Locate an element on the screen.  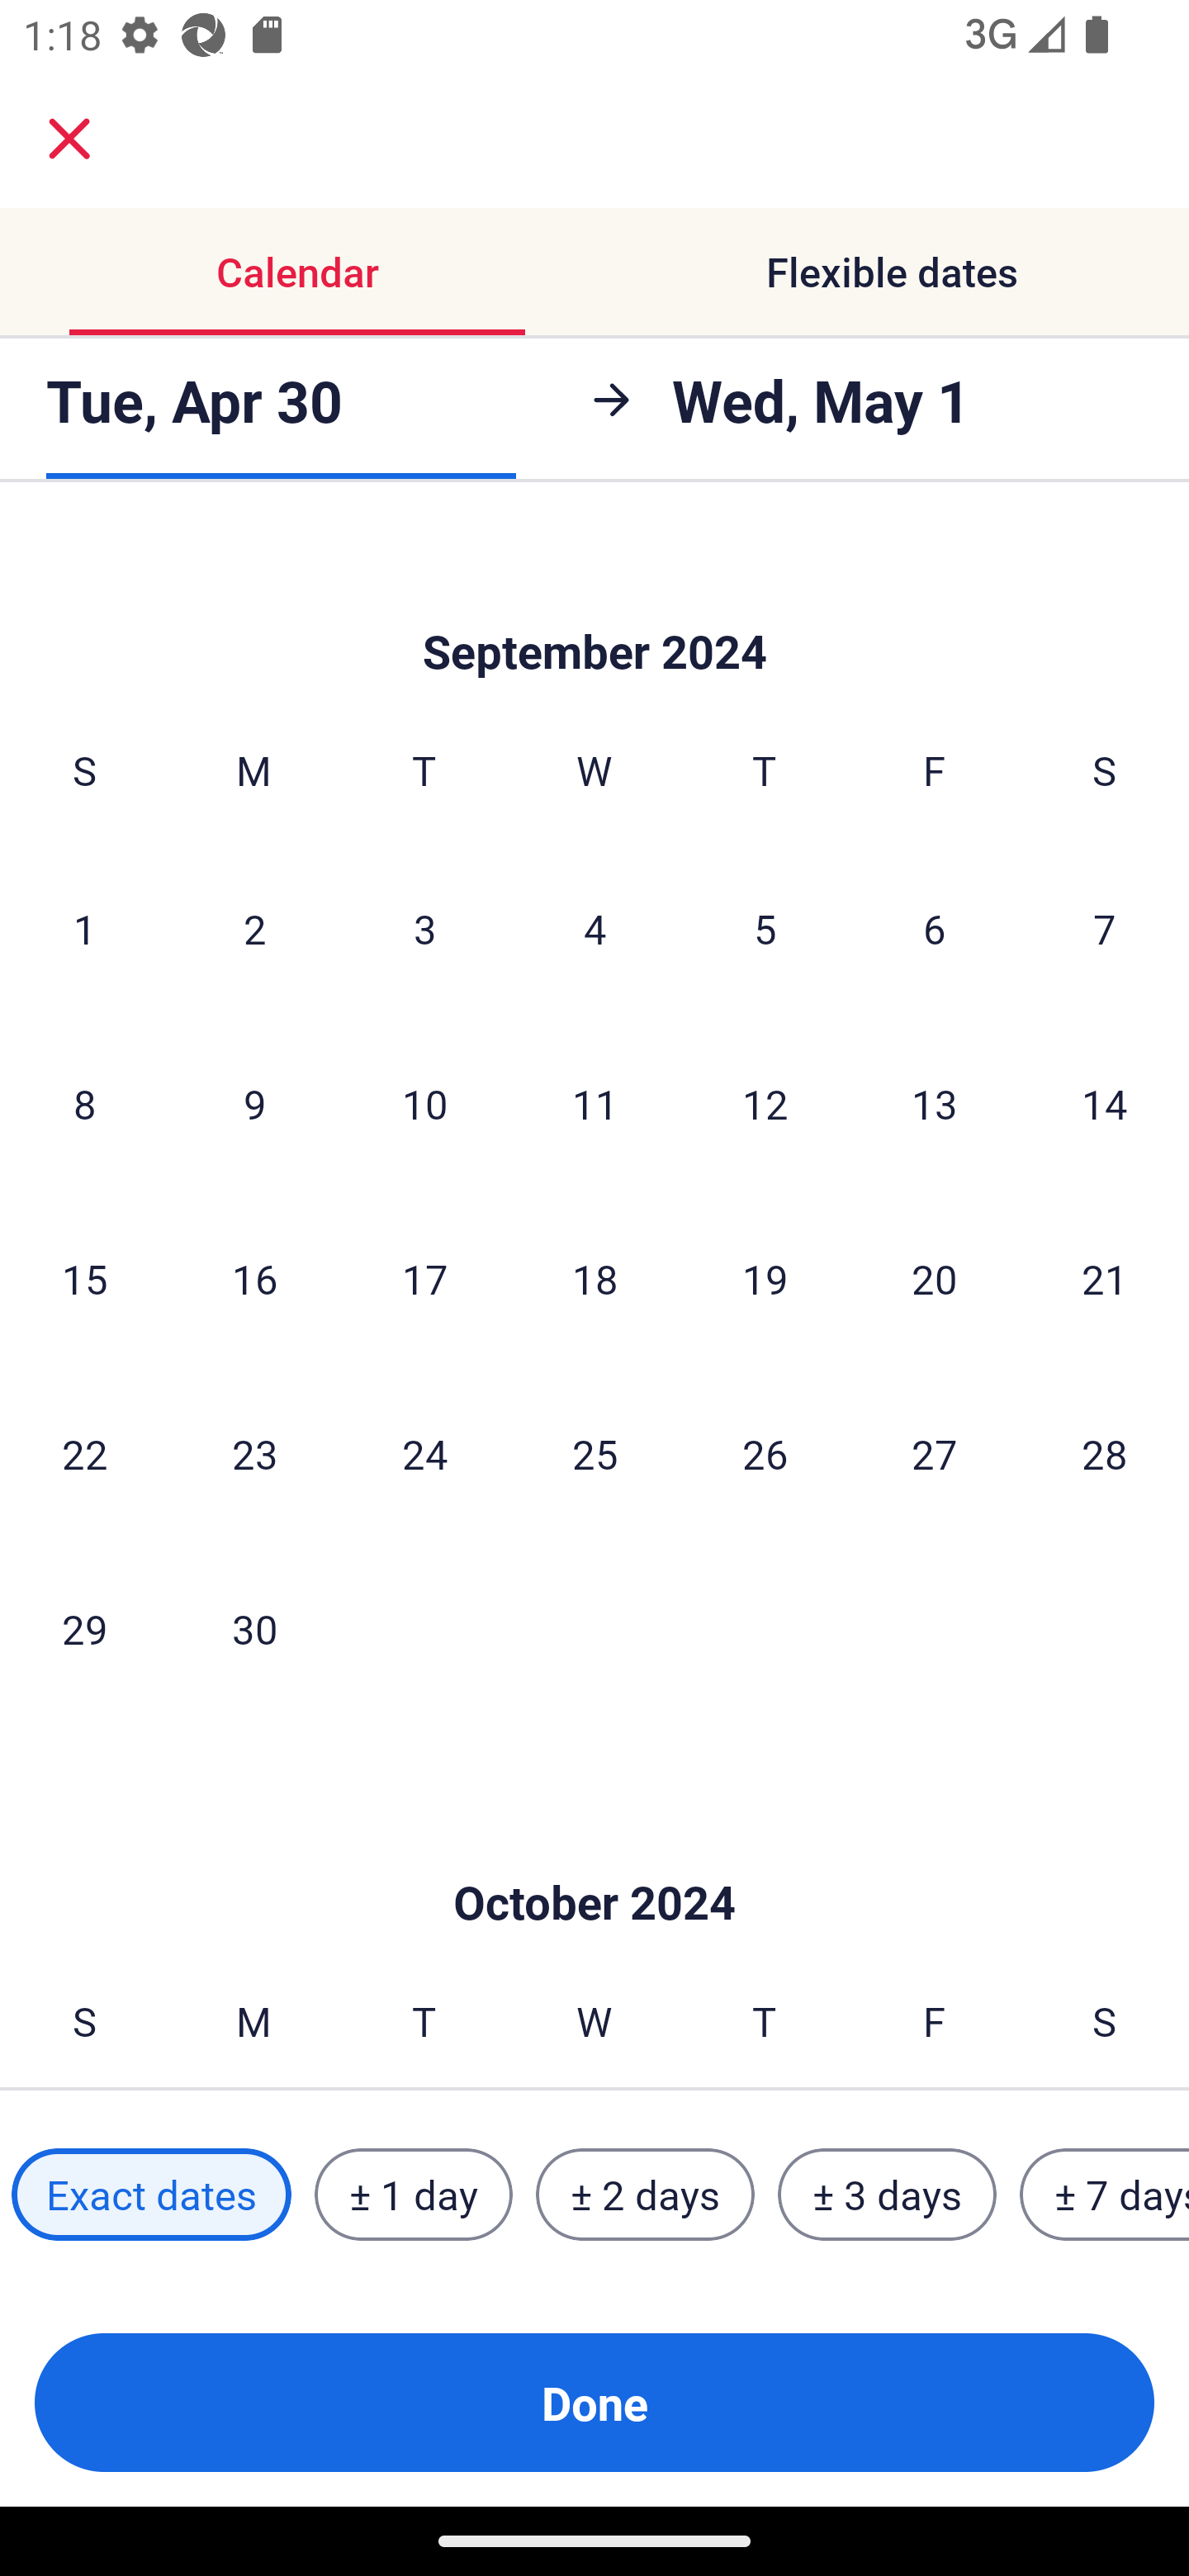
3 Tuesday, September 3, 2024 is located at coordinates (424, 928).